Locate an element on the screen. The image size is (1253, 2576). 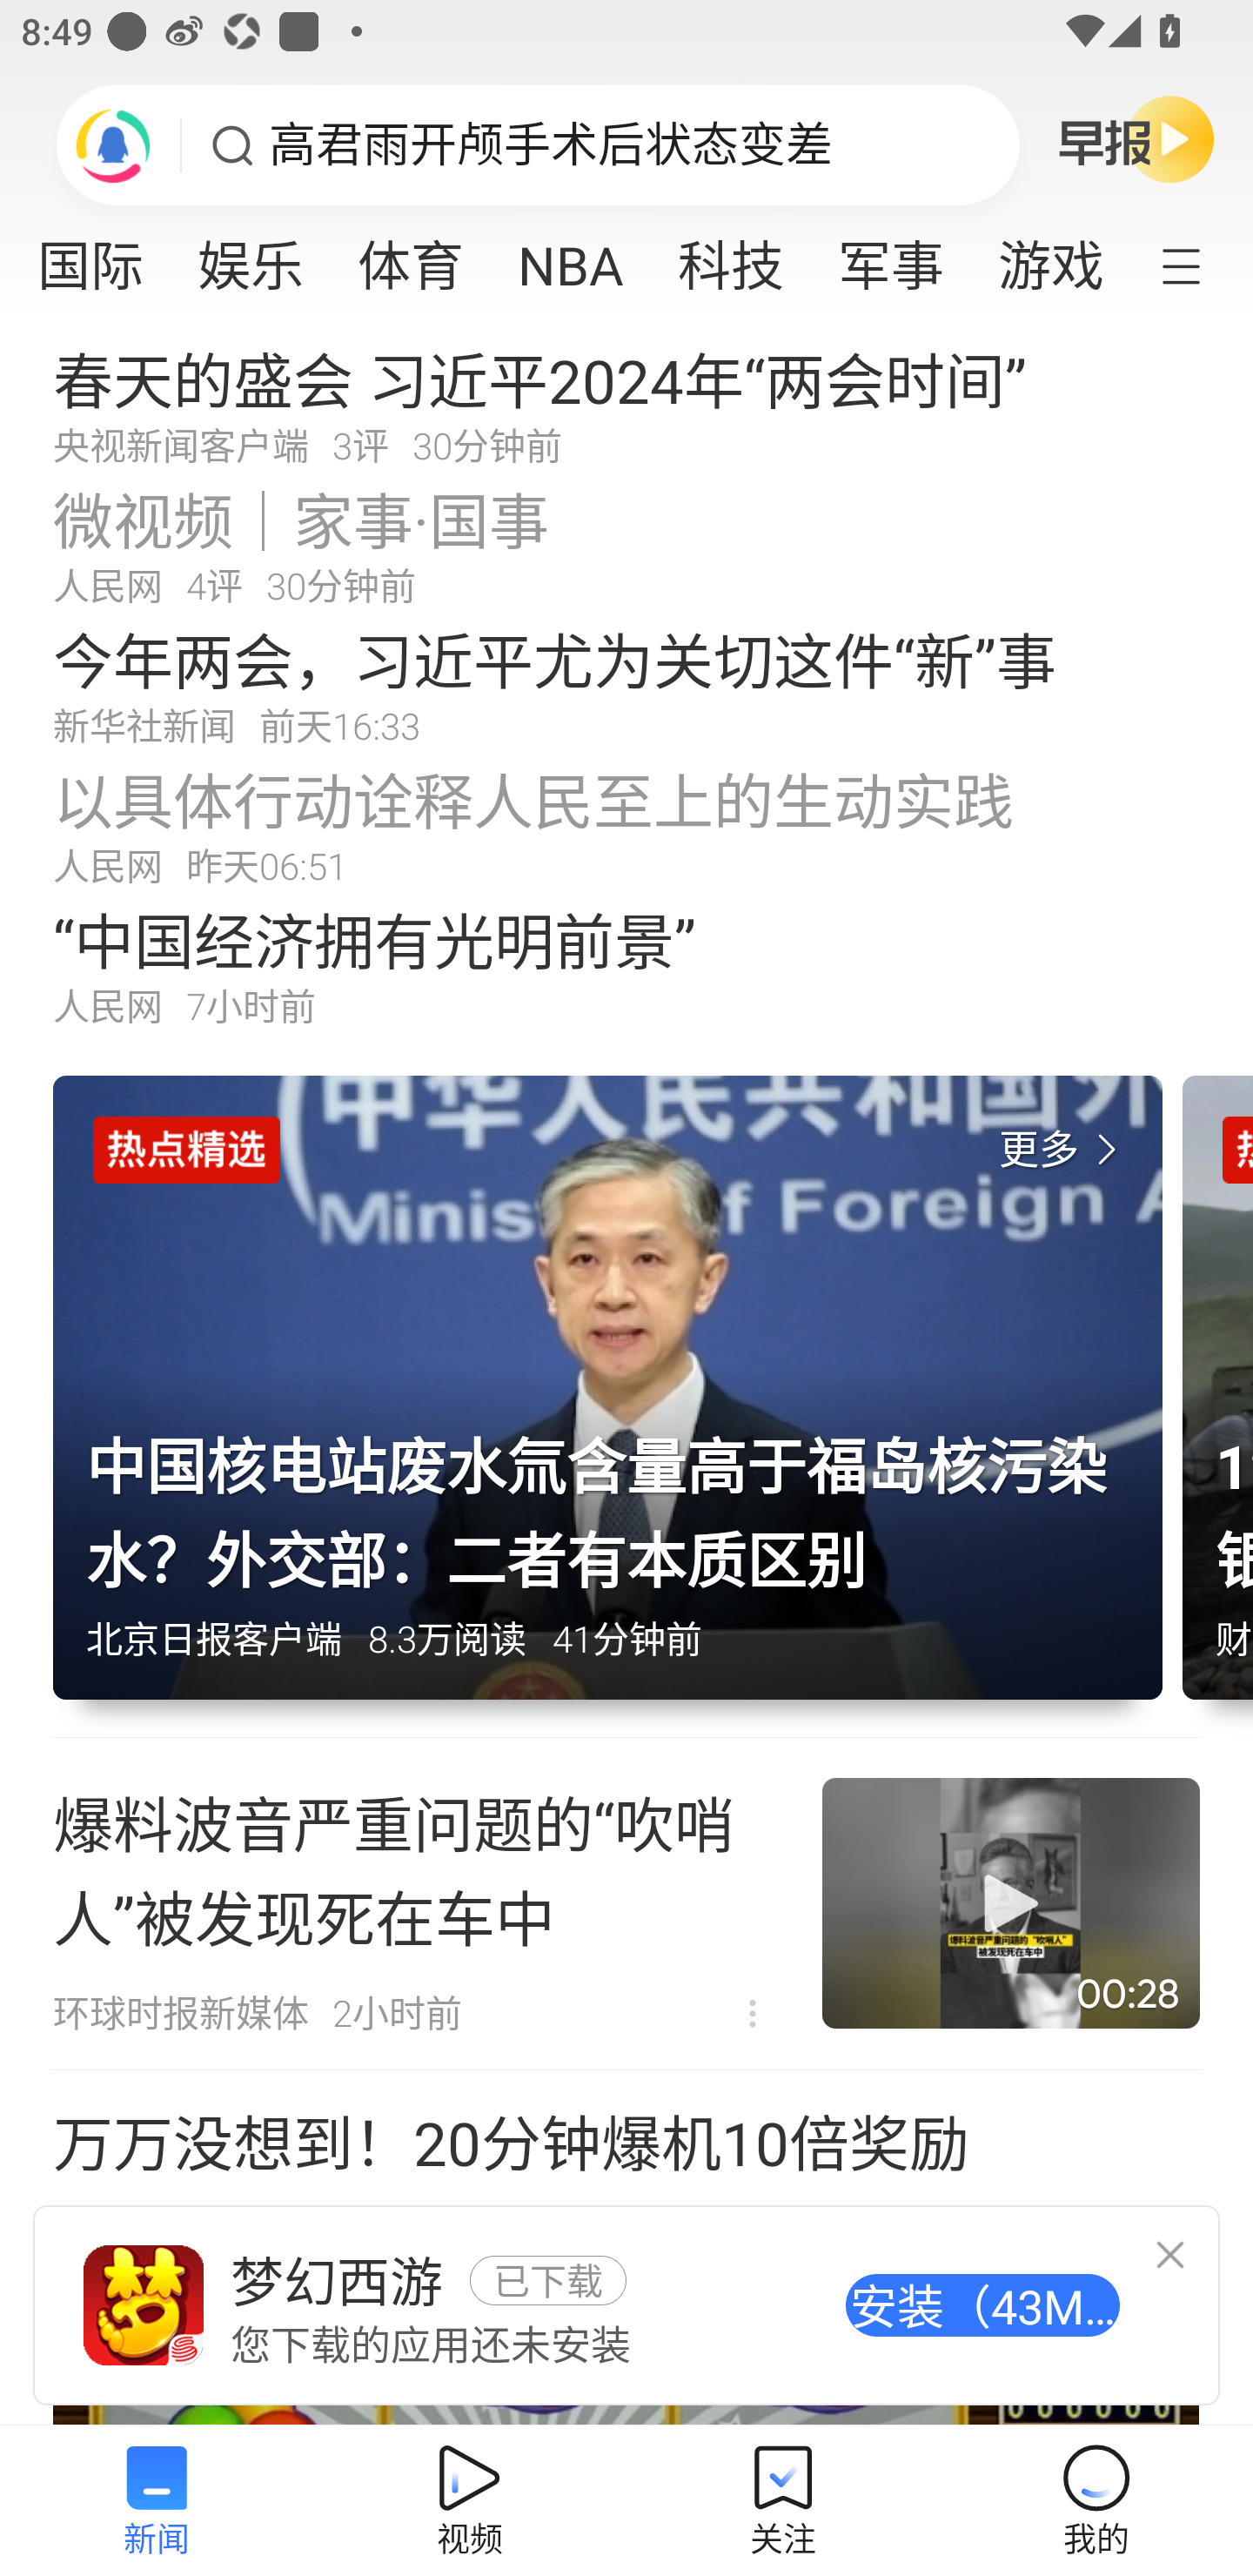
“中国经济拥有光明前景” 人民网 7小时前 is located at coordinates (626, 966).